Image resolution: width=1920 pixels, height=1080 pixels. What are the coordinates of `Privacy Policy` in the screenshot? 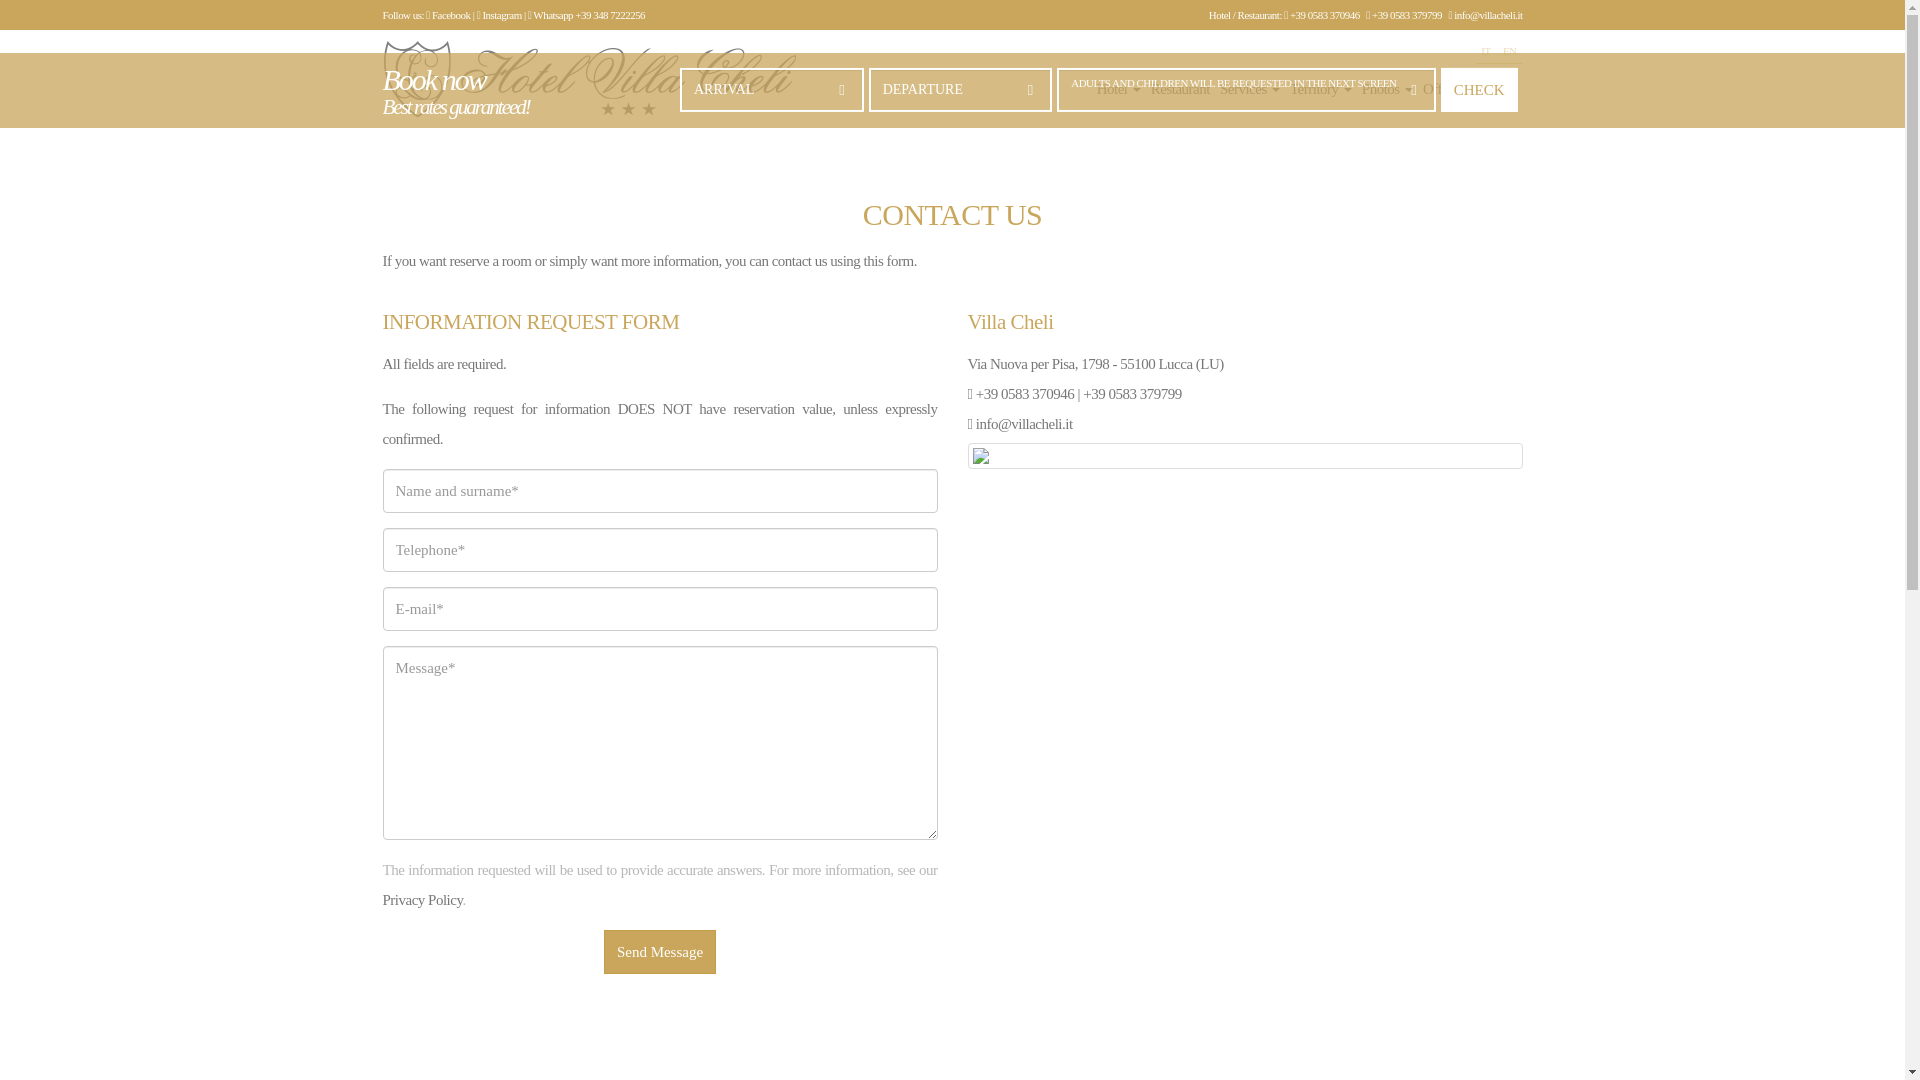 It's located at (422, 900).